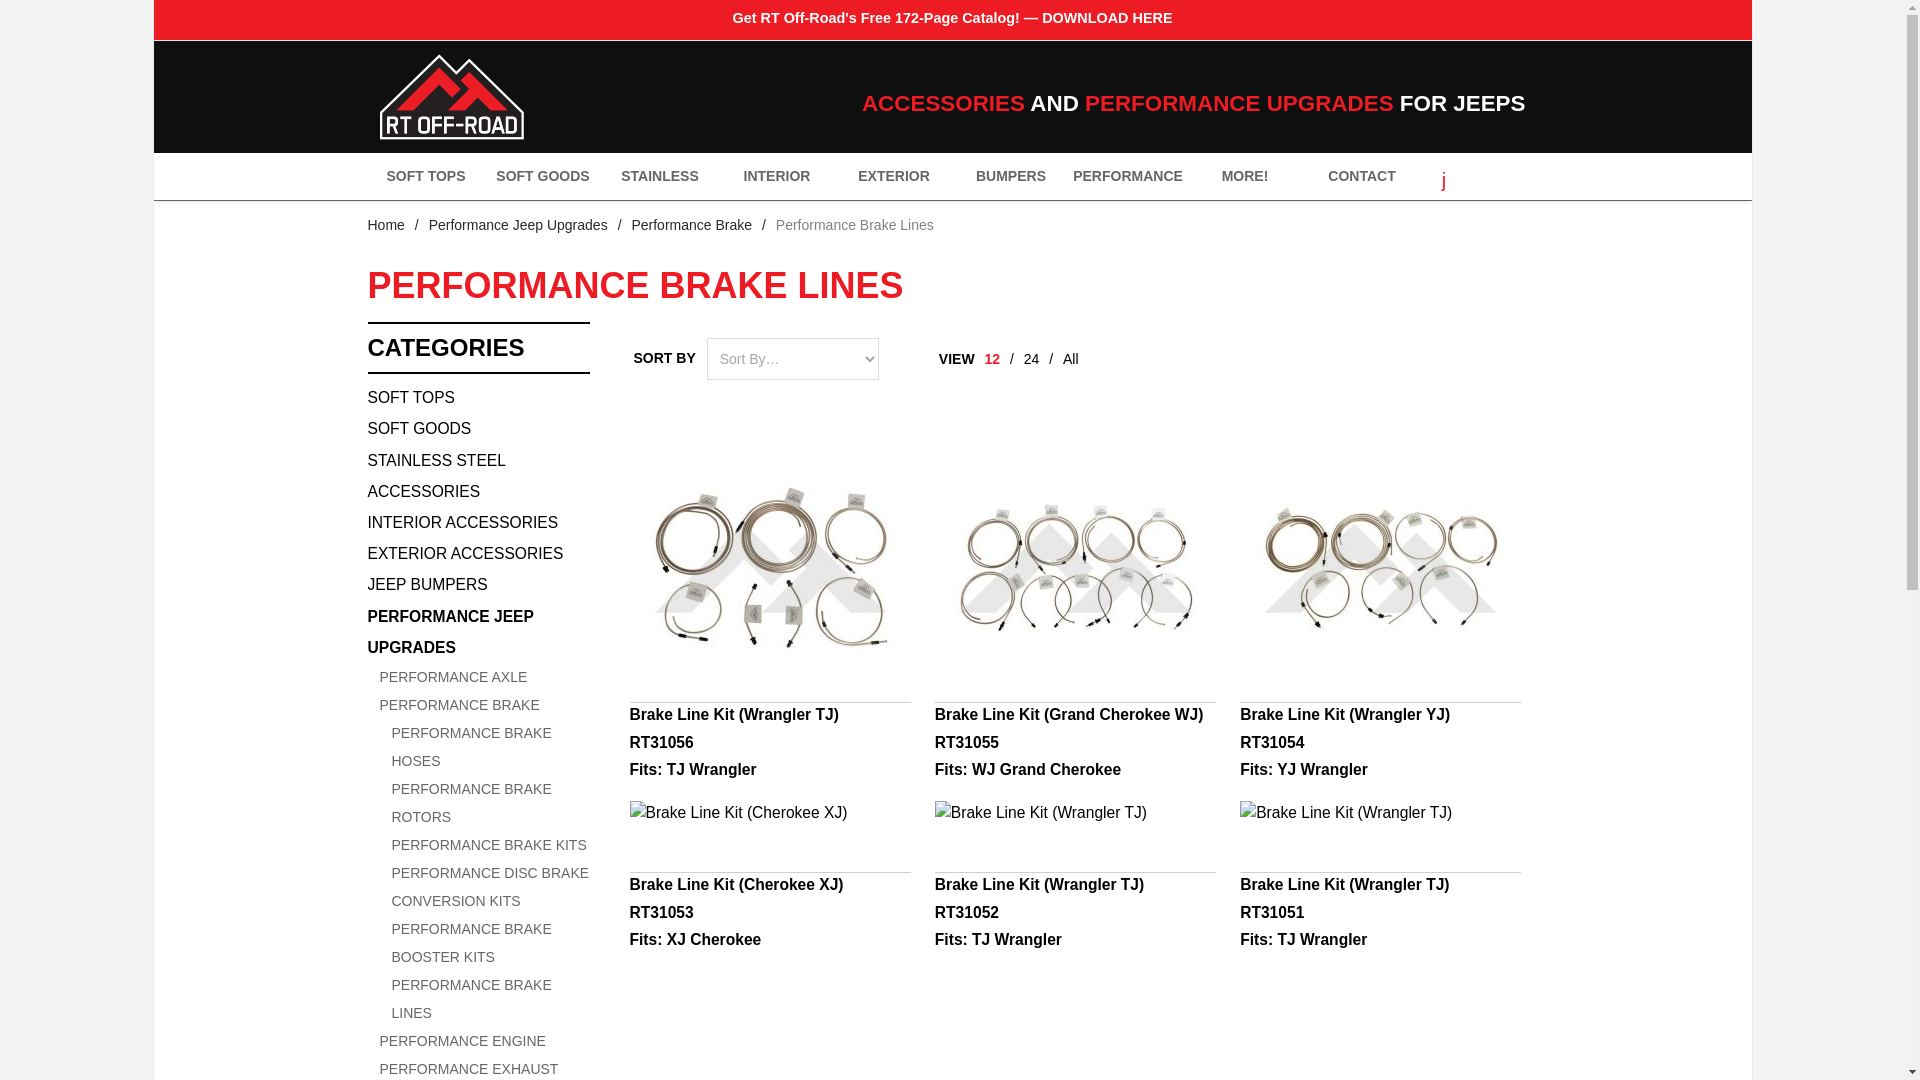  I want to click on Performance Jeep Upgrades, so click(518, 225).